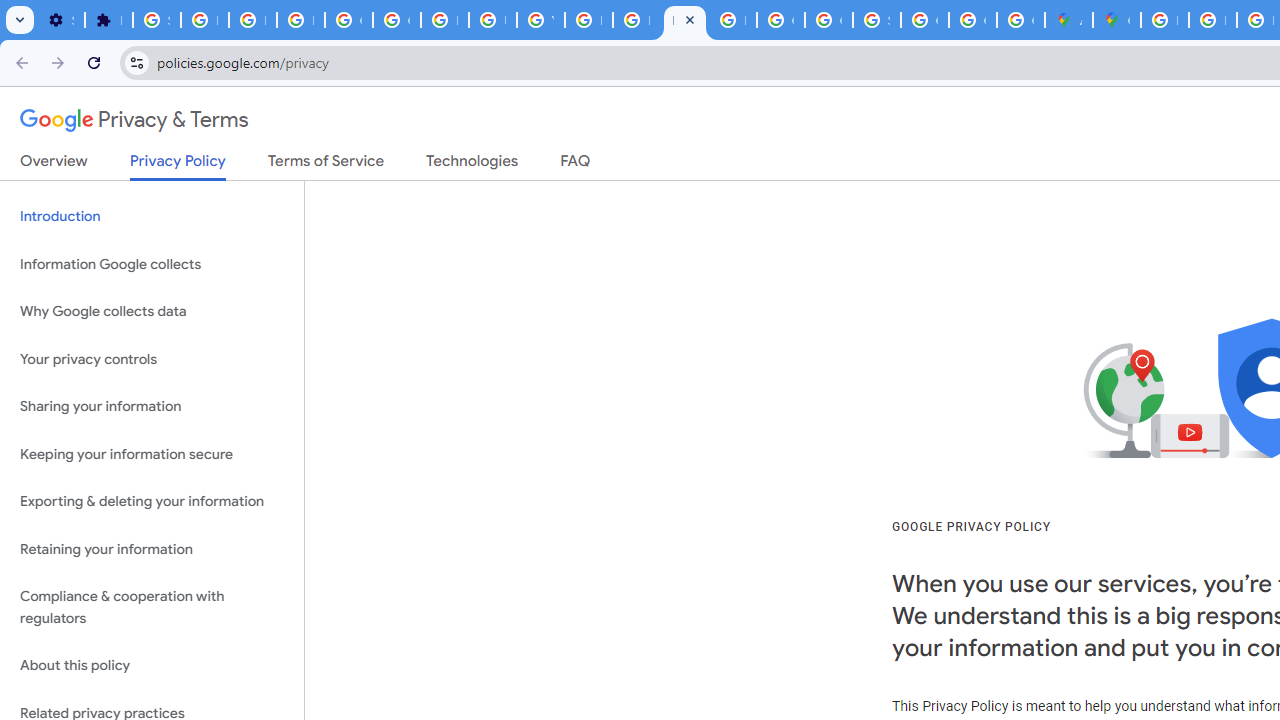 The height and width of the screenshot is (720, 1280). What do you see at coordinates (156, 20) in the screenshot?
I see `Sign in - Google Accounts` at bounding box center [156, 20].